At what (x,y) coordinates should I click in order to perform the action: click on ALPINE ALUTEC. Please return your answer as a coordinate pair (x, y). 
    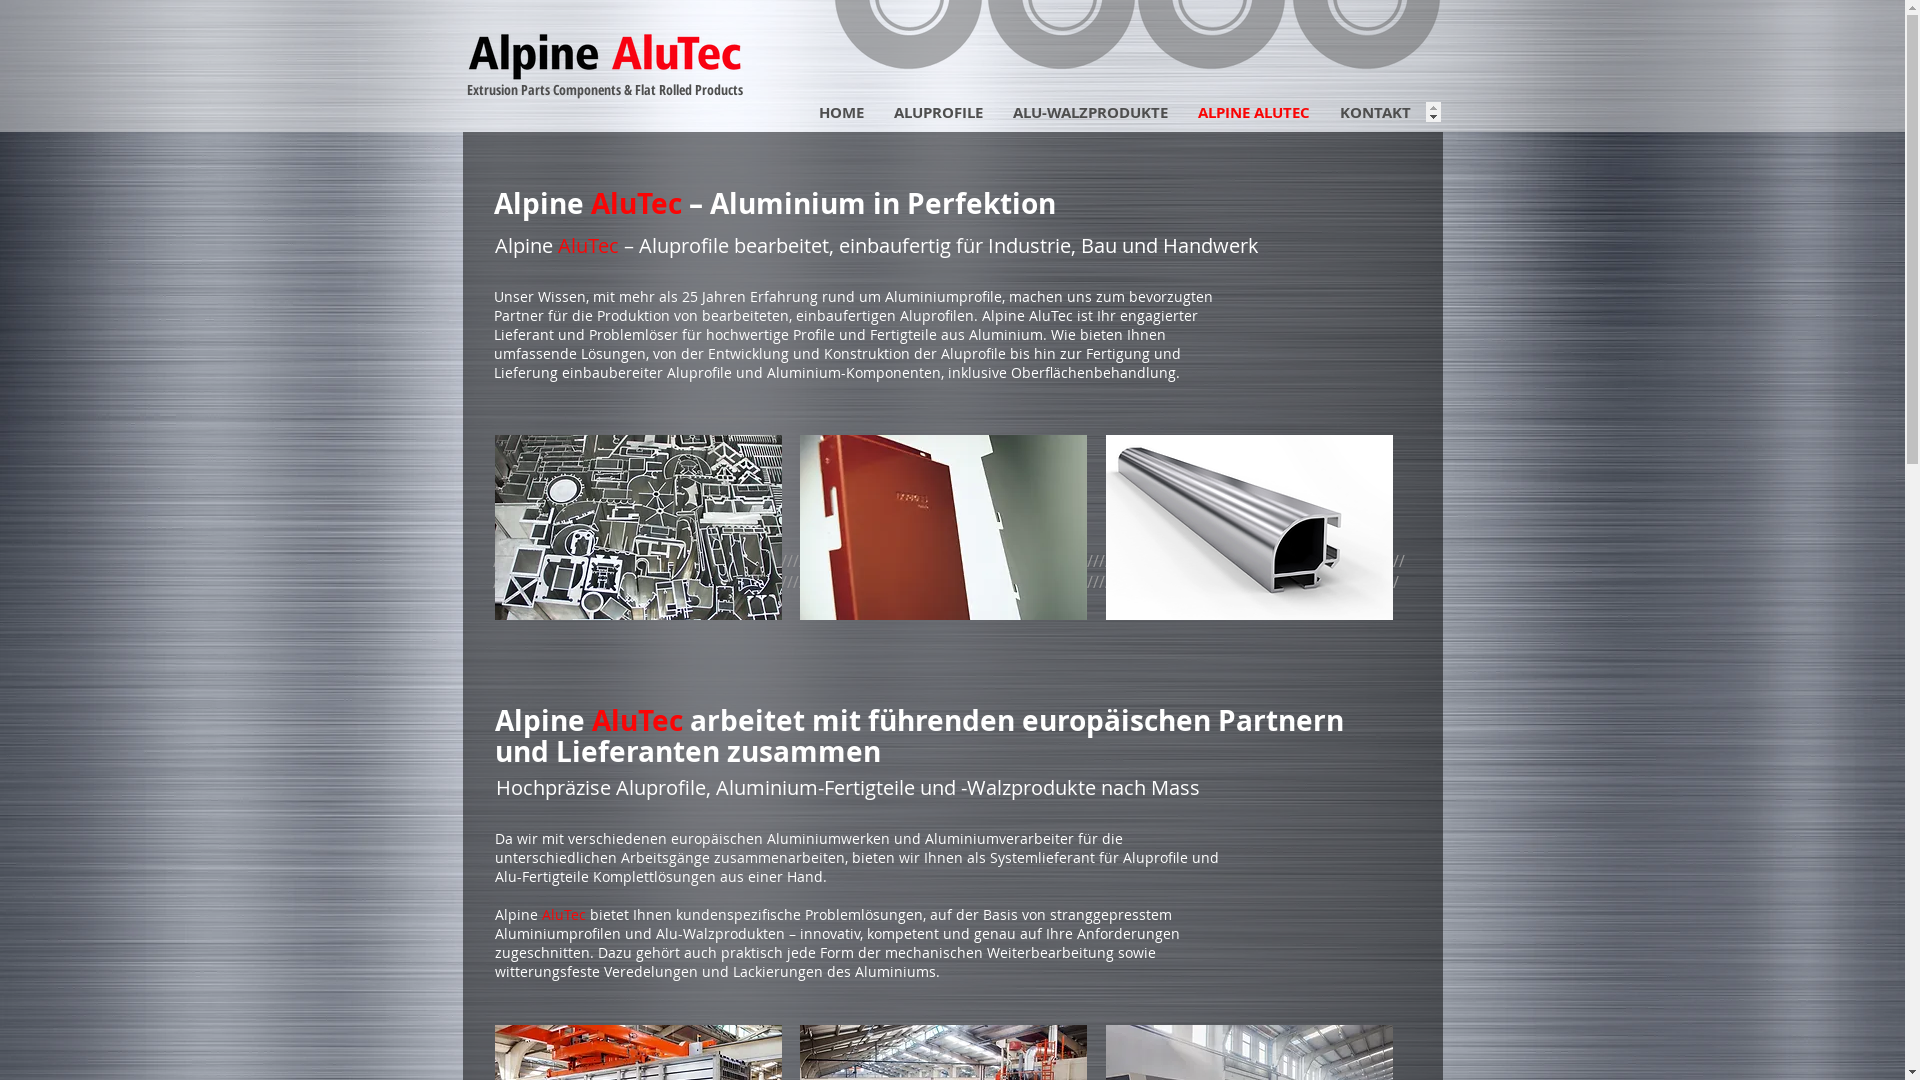
    Looking at the image, I should click on (1253, 112).